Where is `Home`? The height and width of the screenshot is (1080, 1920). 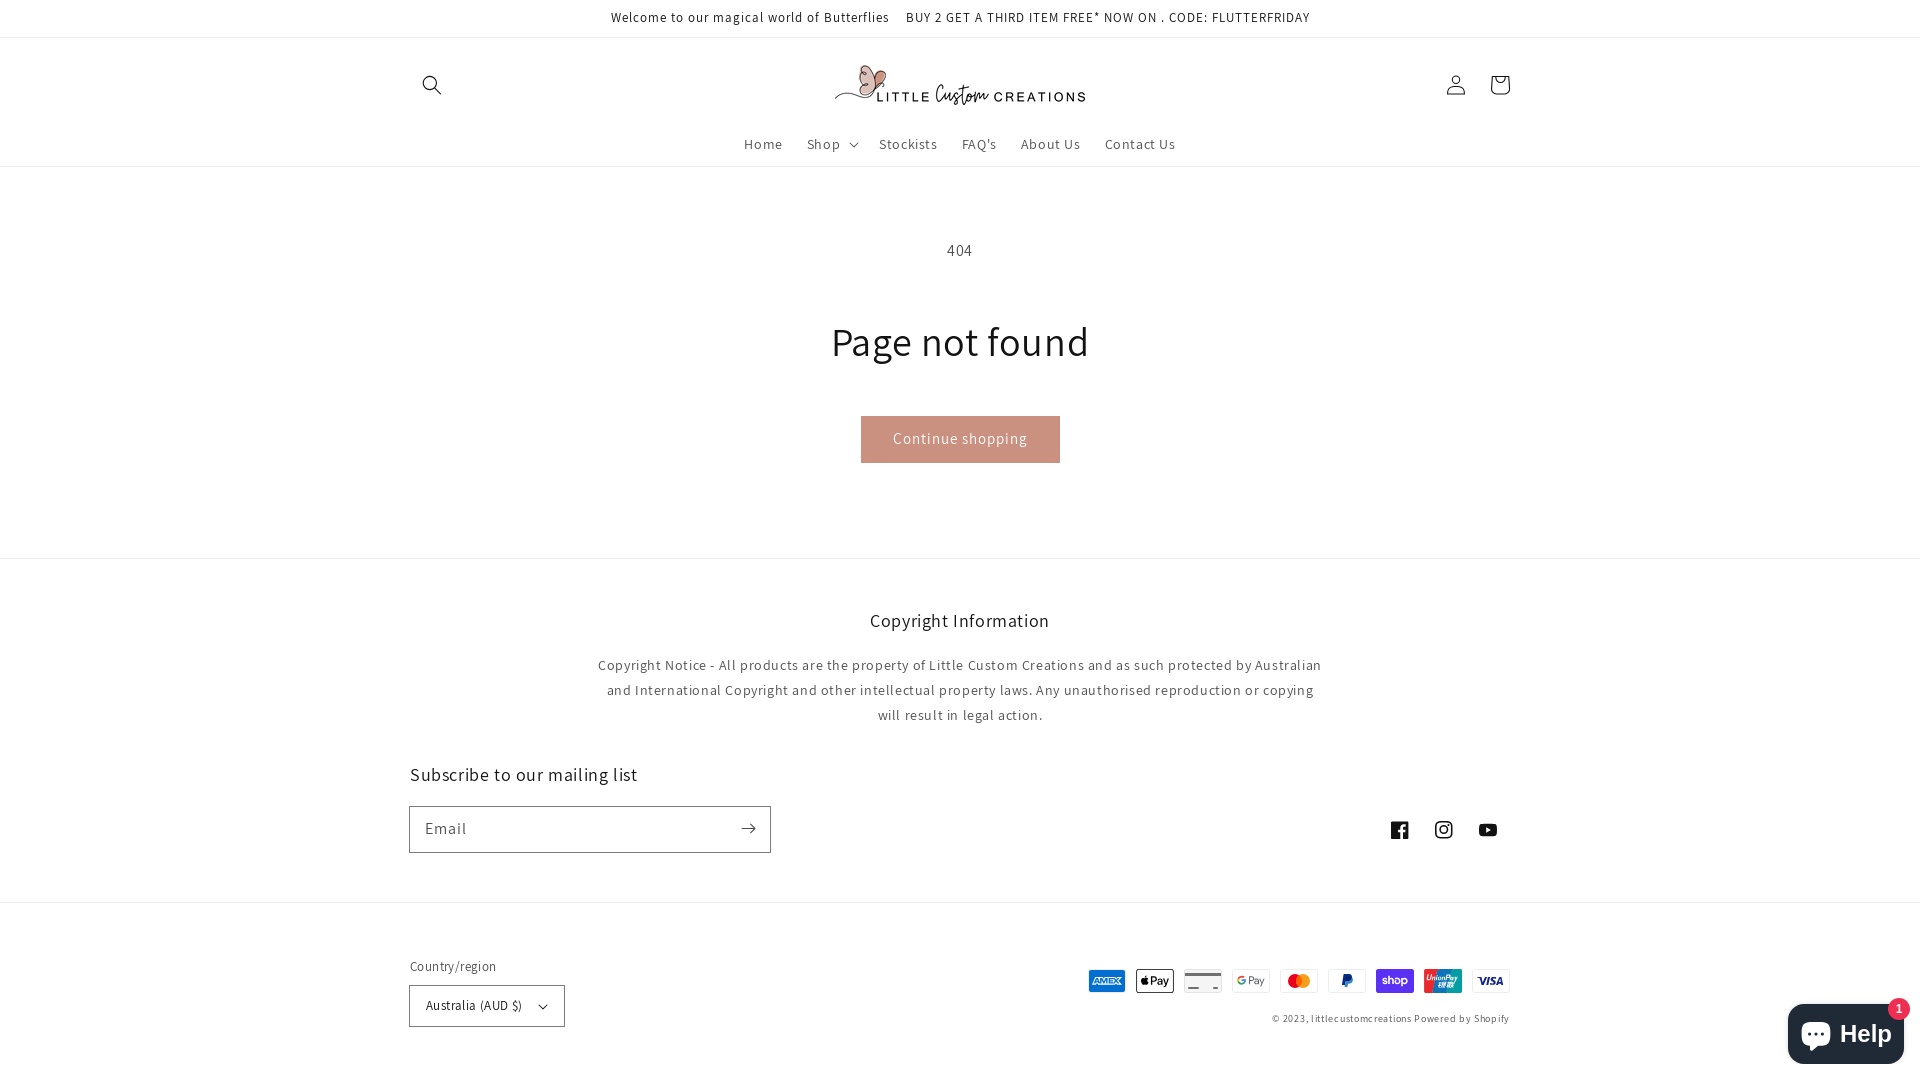 Home is located at coordinates (763, 144).